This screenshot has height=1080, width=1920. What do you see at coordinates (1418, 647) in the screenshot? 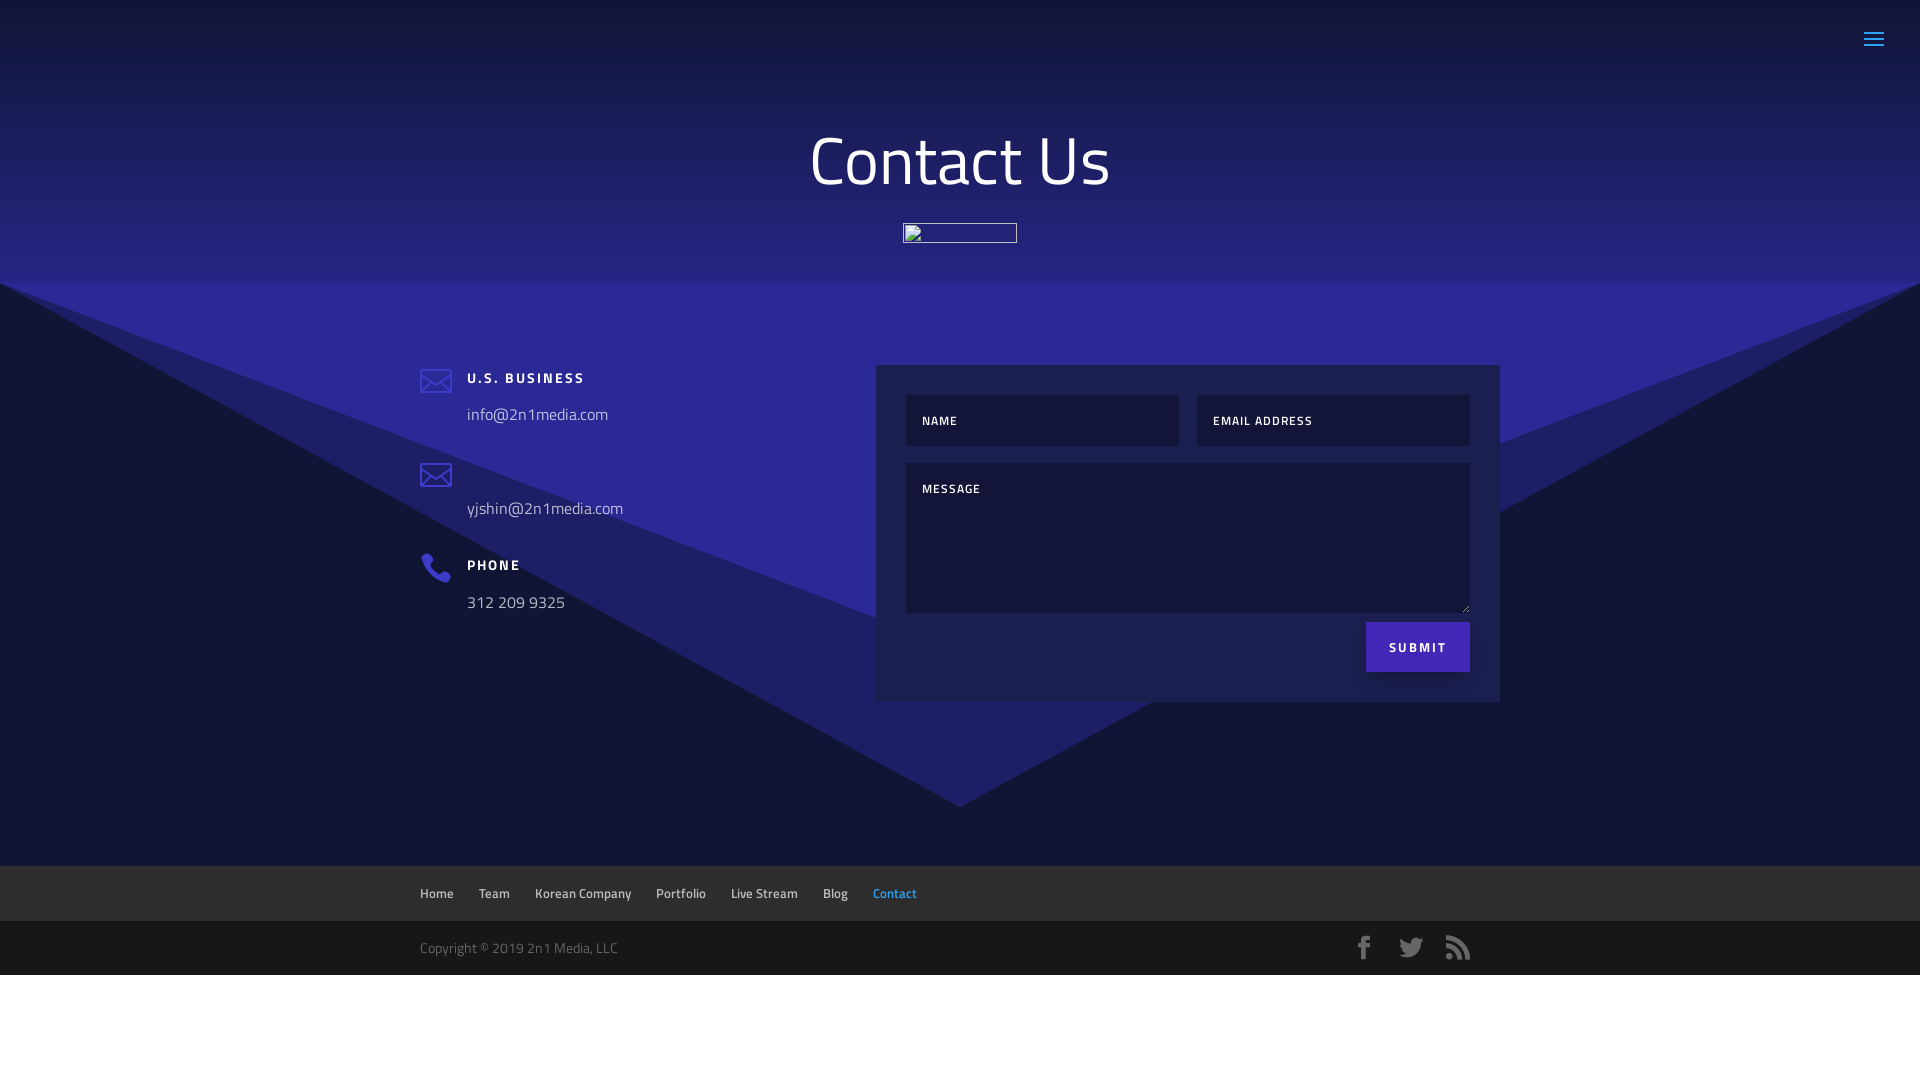
I see `SUBMIT` at bounding box center [1418, 647].